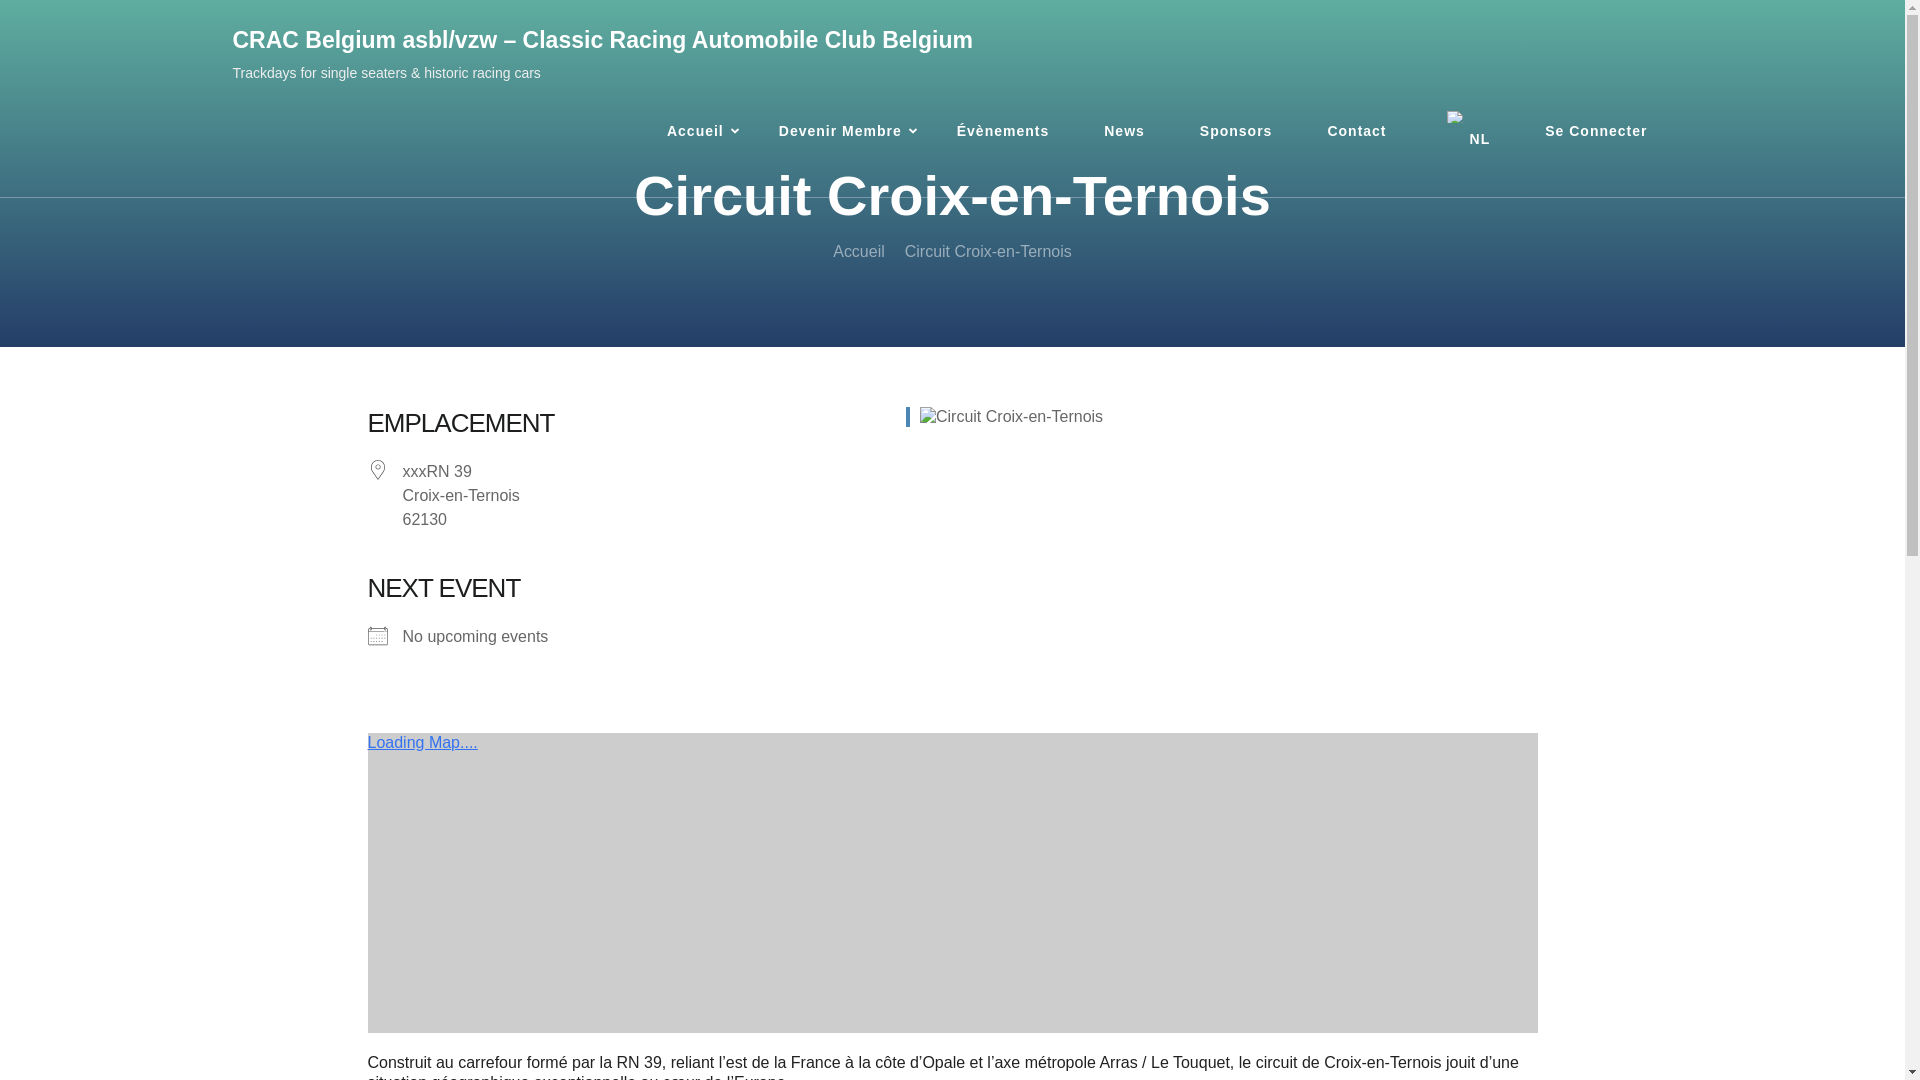 This screenshot has height=1080, width=1920. What do you see at coordinates (1124, 132) in the screenshot?
I see `News` at bounding box center [1124, 132].